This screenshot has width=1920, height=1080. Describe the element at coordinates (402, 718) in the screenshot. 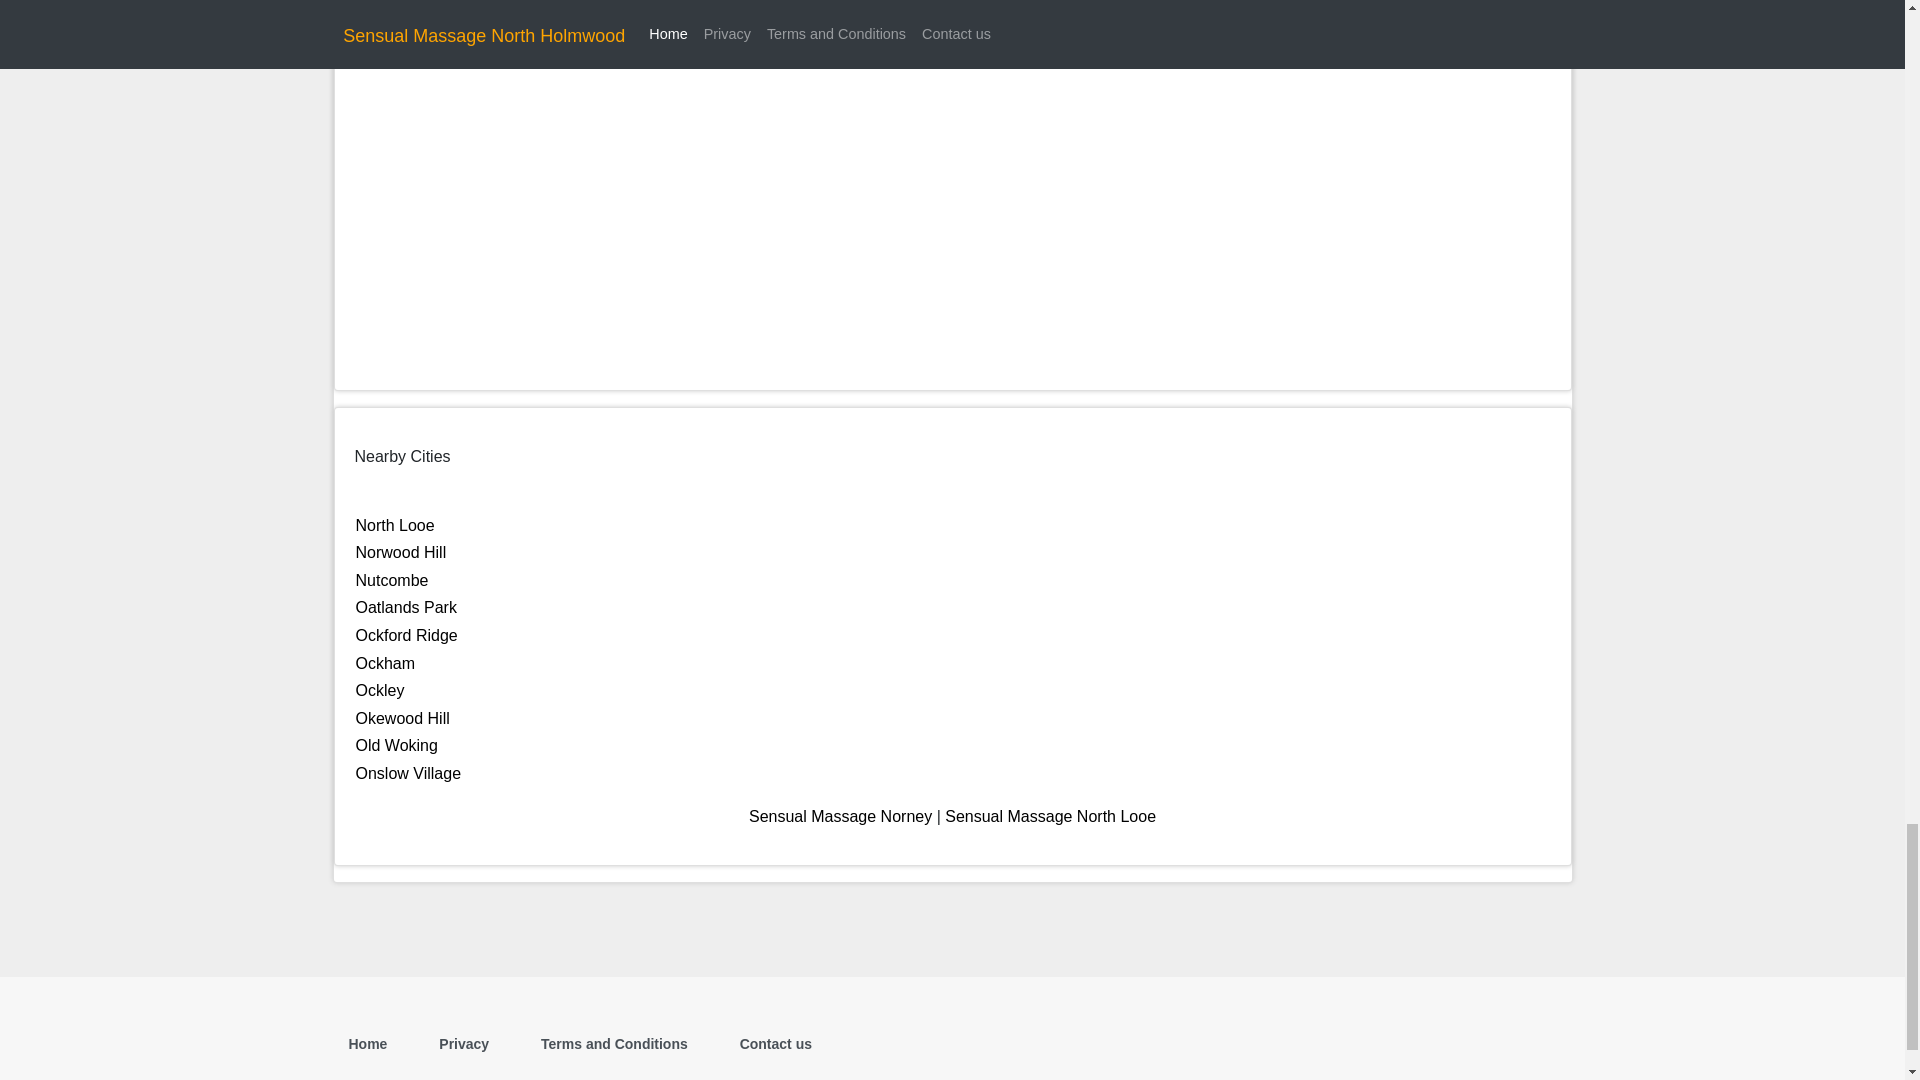

I see `Okewood Hill` at that location.